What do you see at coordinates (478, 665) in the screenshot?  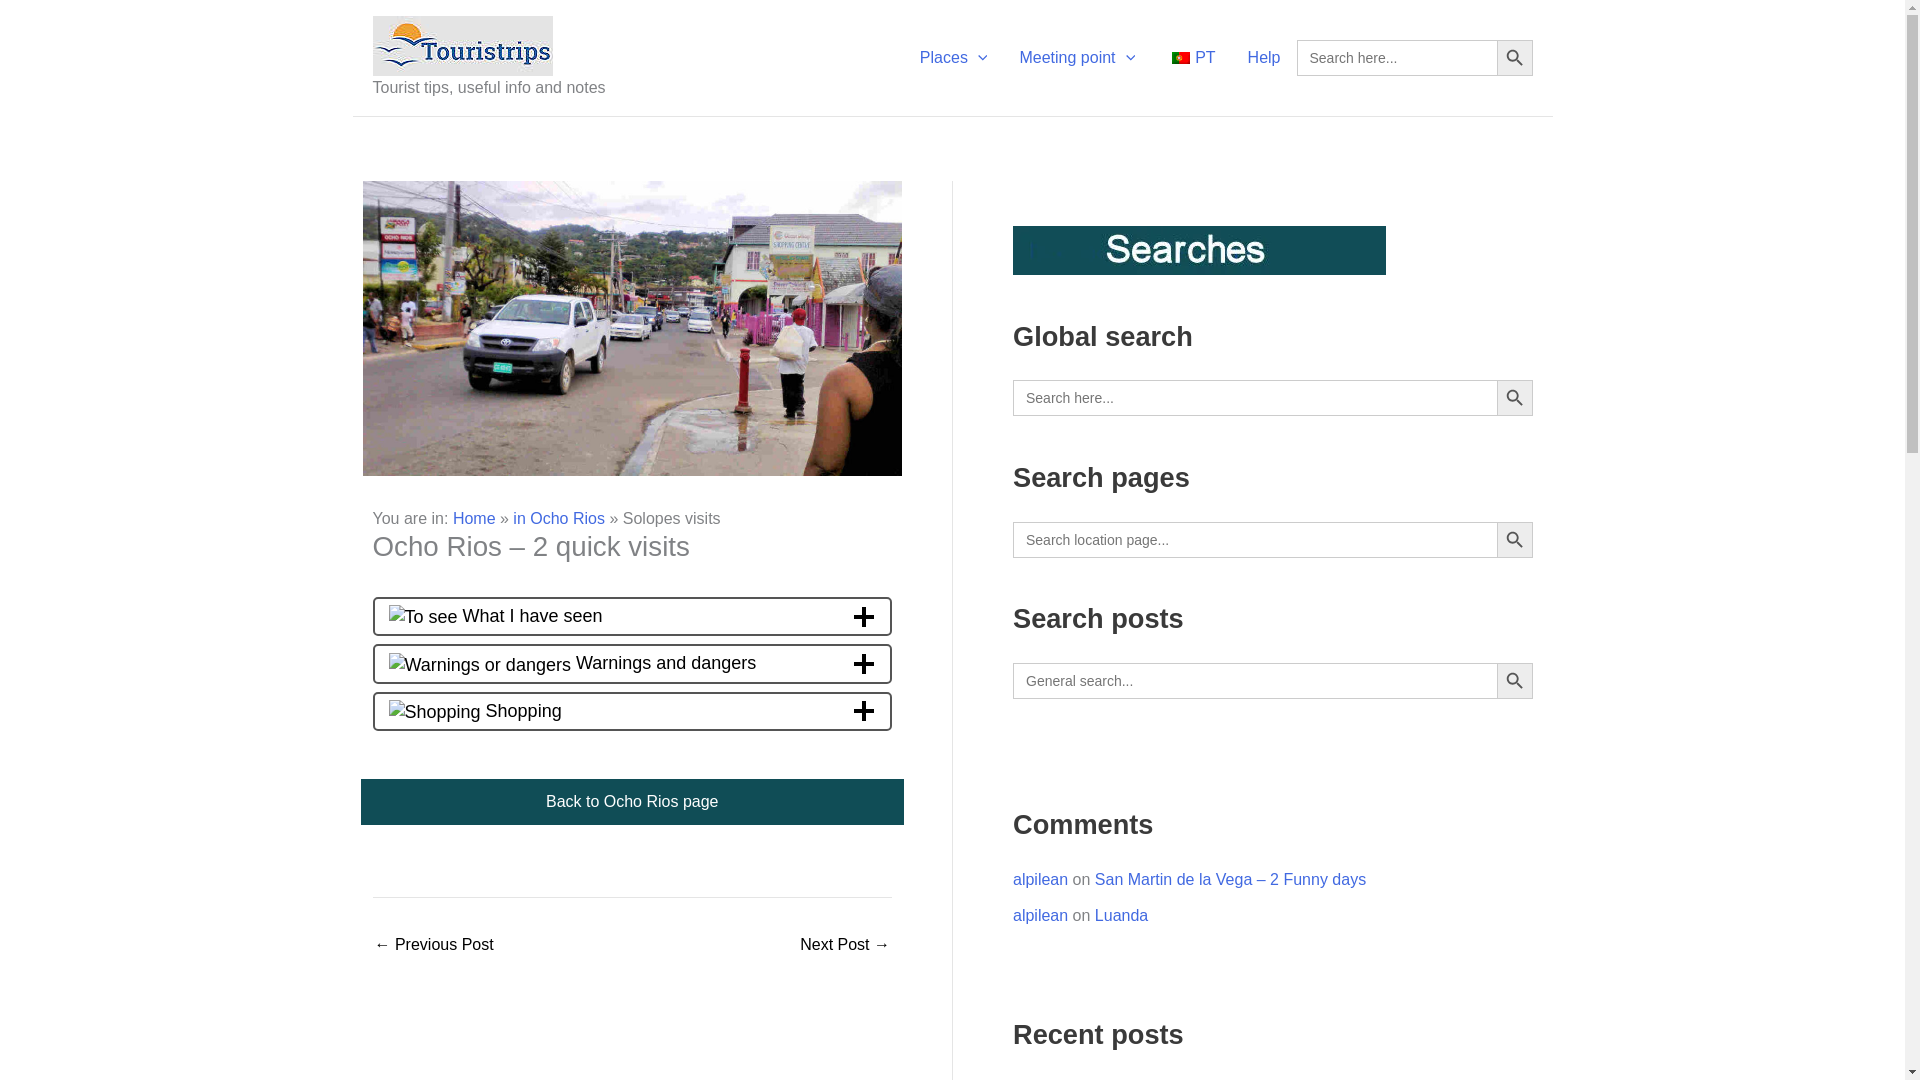 I see `Ocho Rios - 2 quick visits 11` at bounding box center [478, 665].